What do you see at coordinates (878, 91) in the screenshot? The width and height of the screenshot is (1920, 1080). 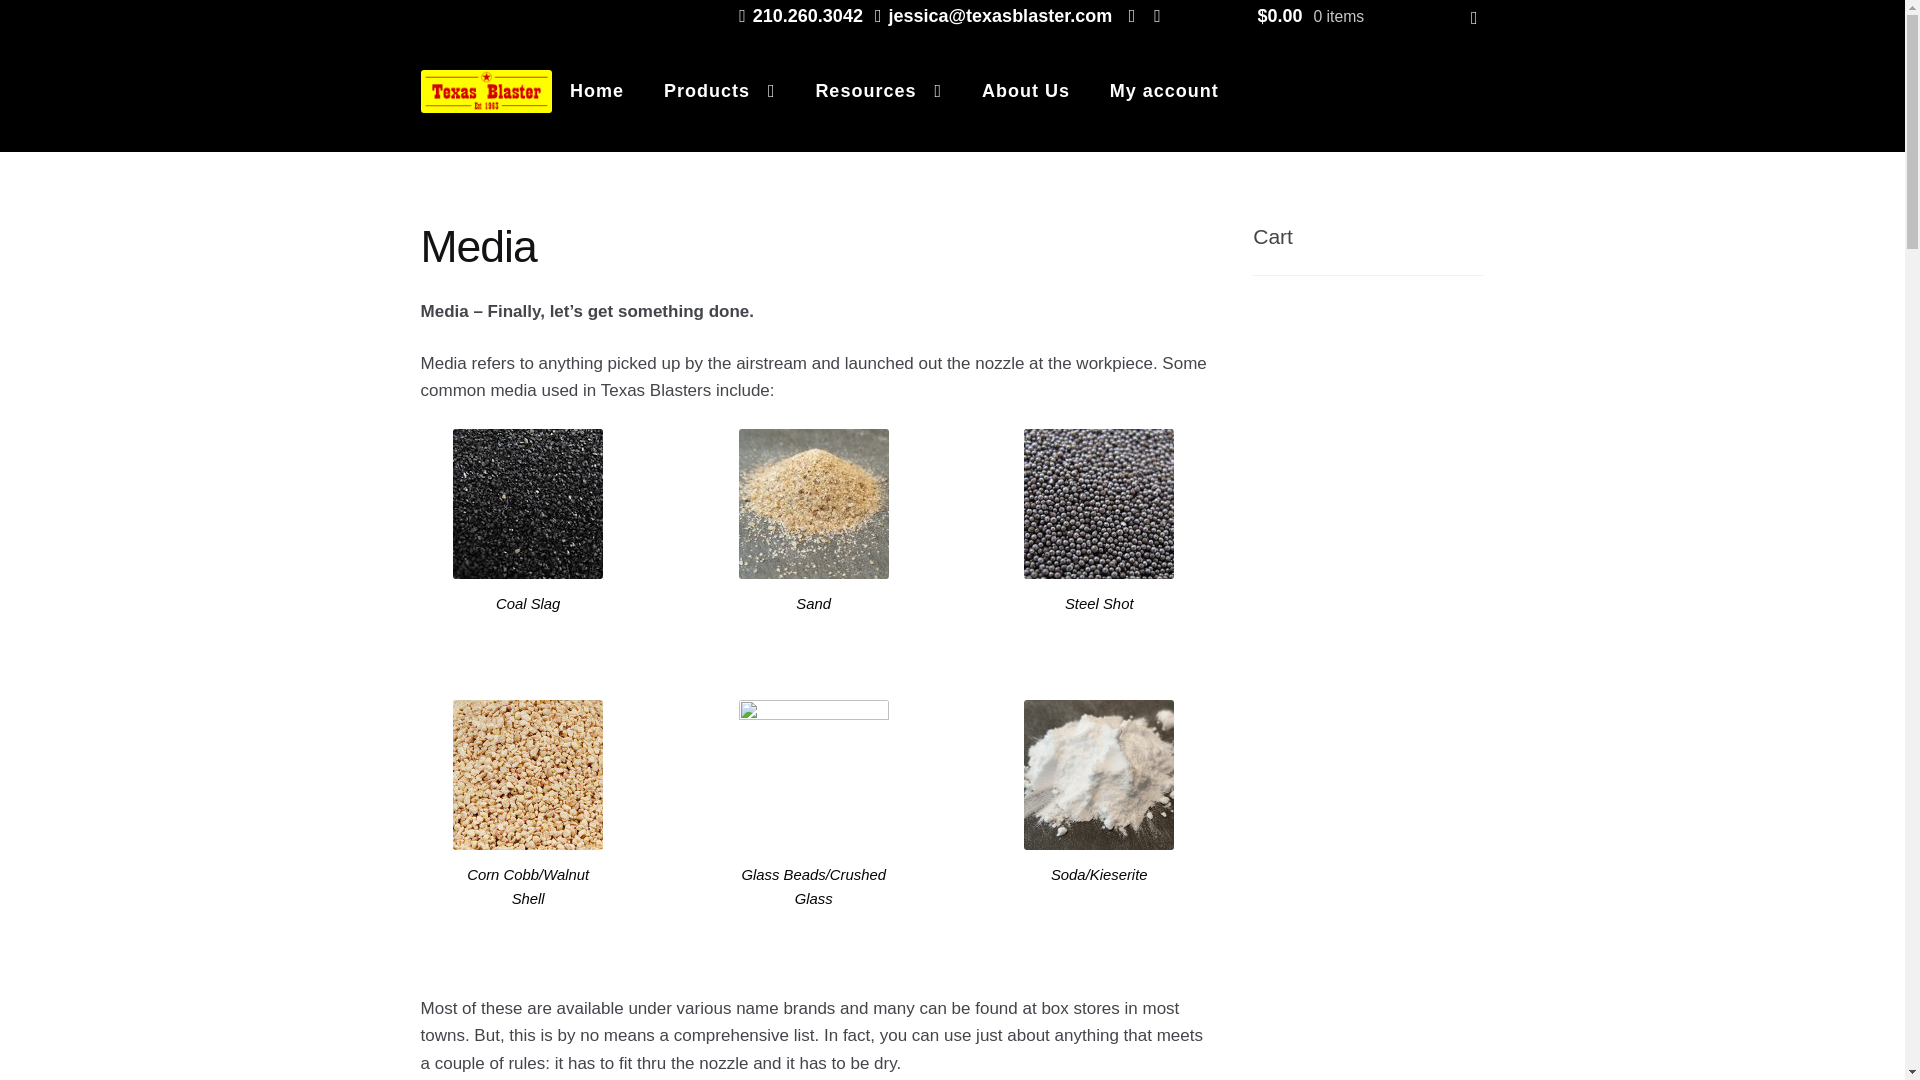 I see `Resources` at bounding box center [878, 91].